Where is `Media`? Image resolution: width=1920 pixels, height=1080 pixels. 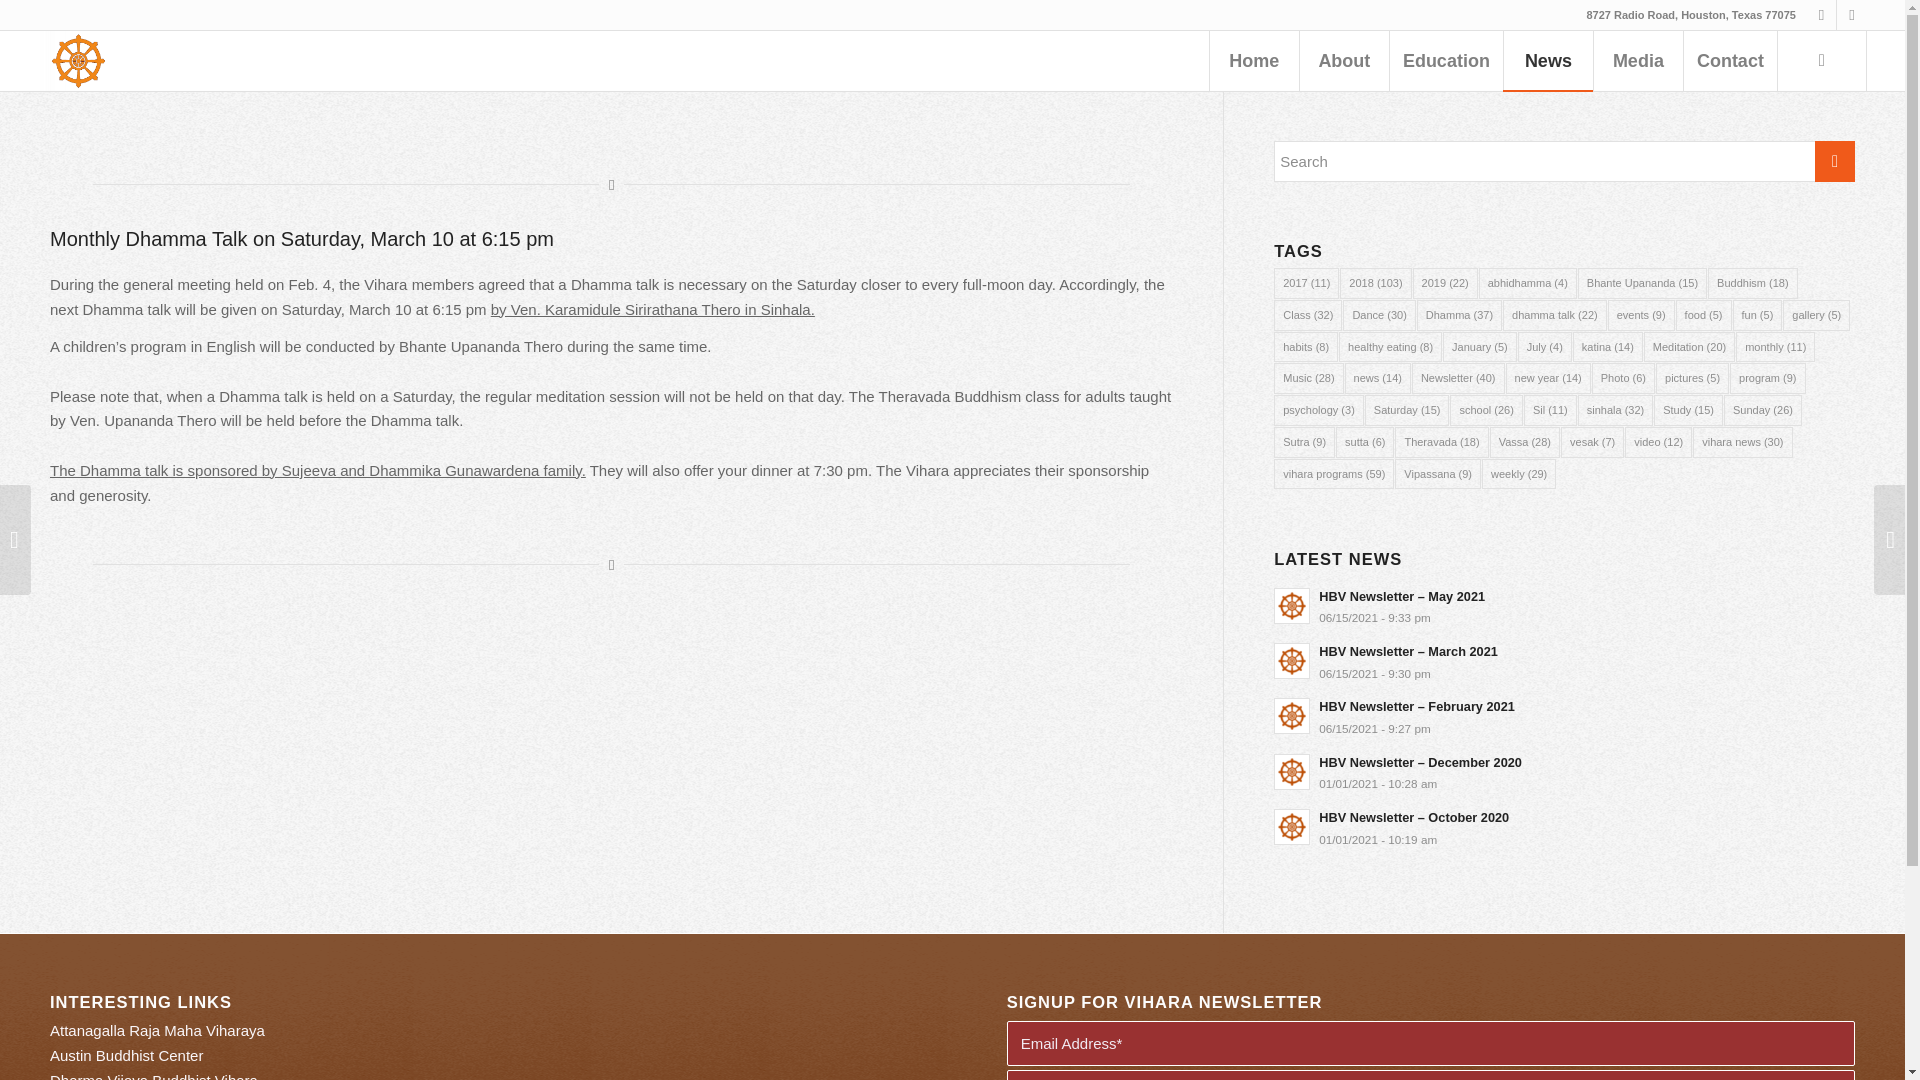 Media is located at coordinates (1638, 60).